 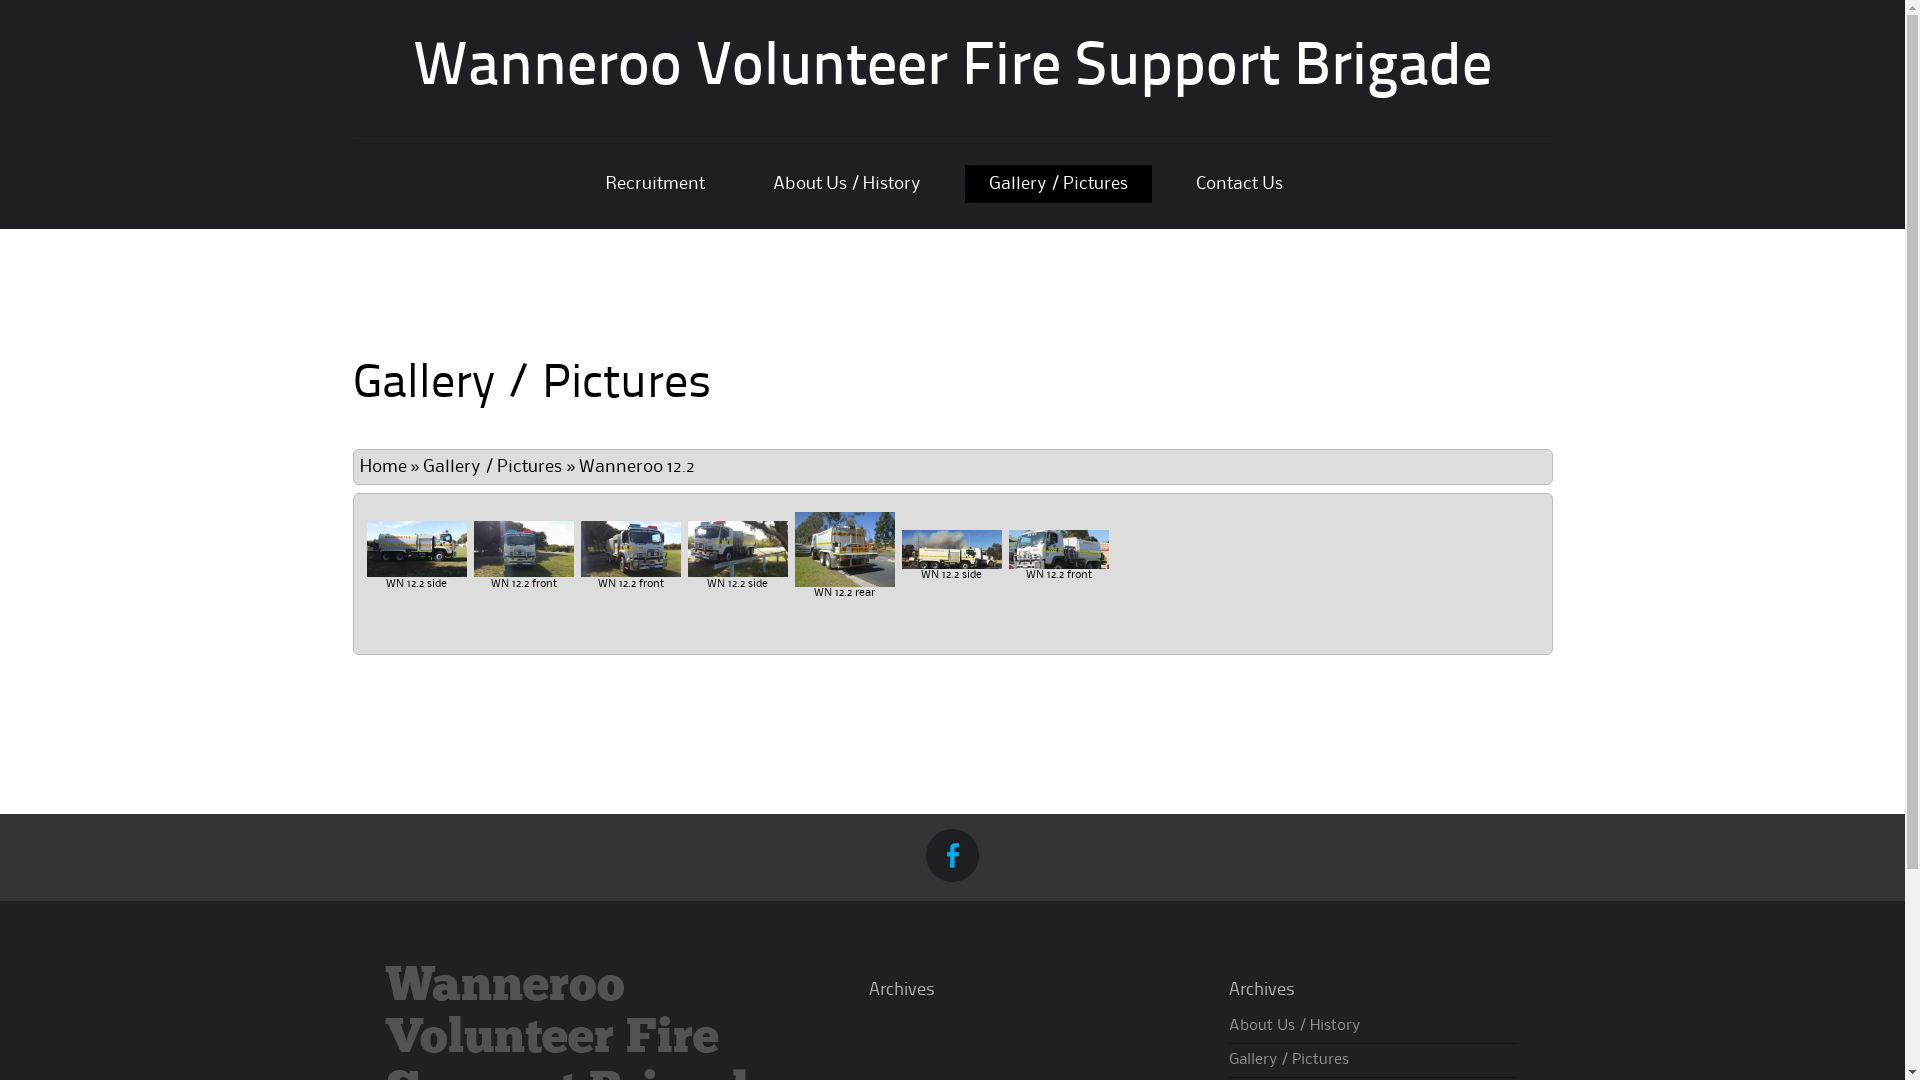 What do you see at coordinates (1240, 184) in the screenshot?
I see `Contact Us` at bounding box center [1240, 184].